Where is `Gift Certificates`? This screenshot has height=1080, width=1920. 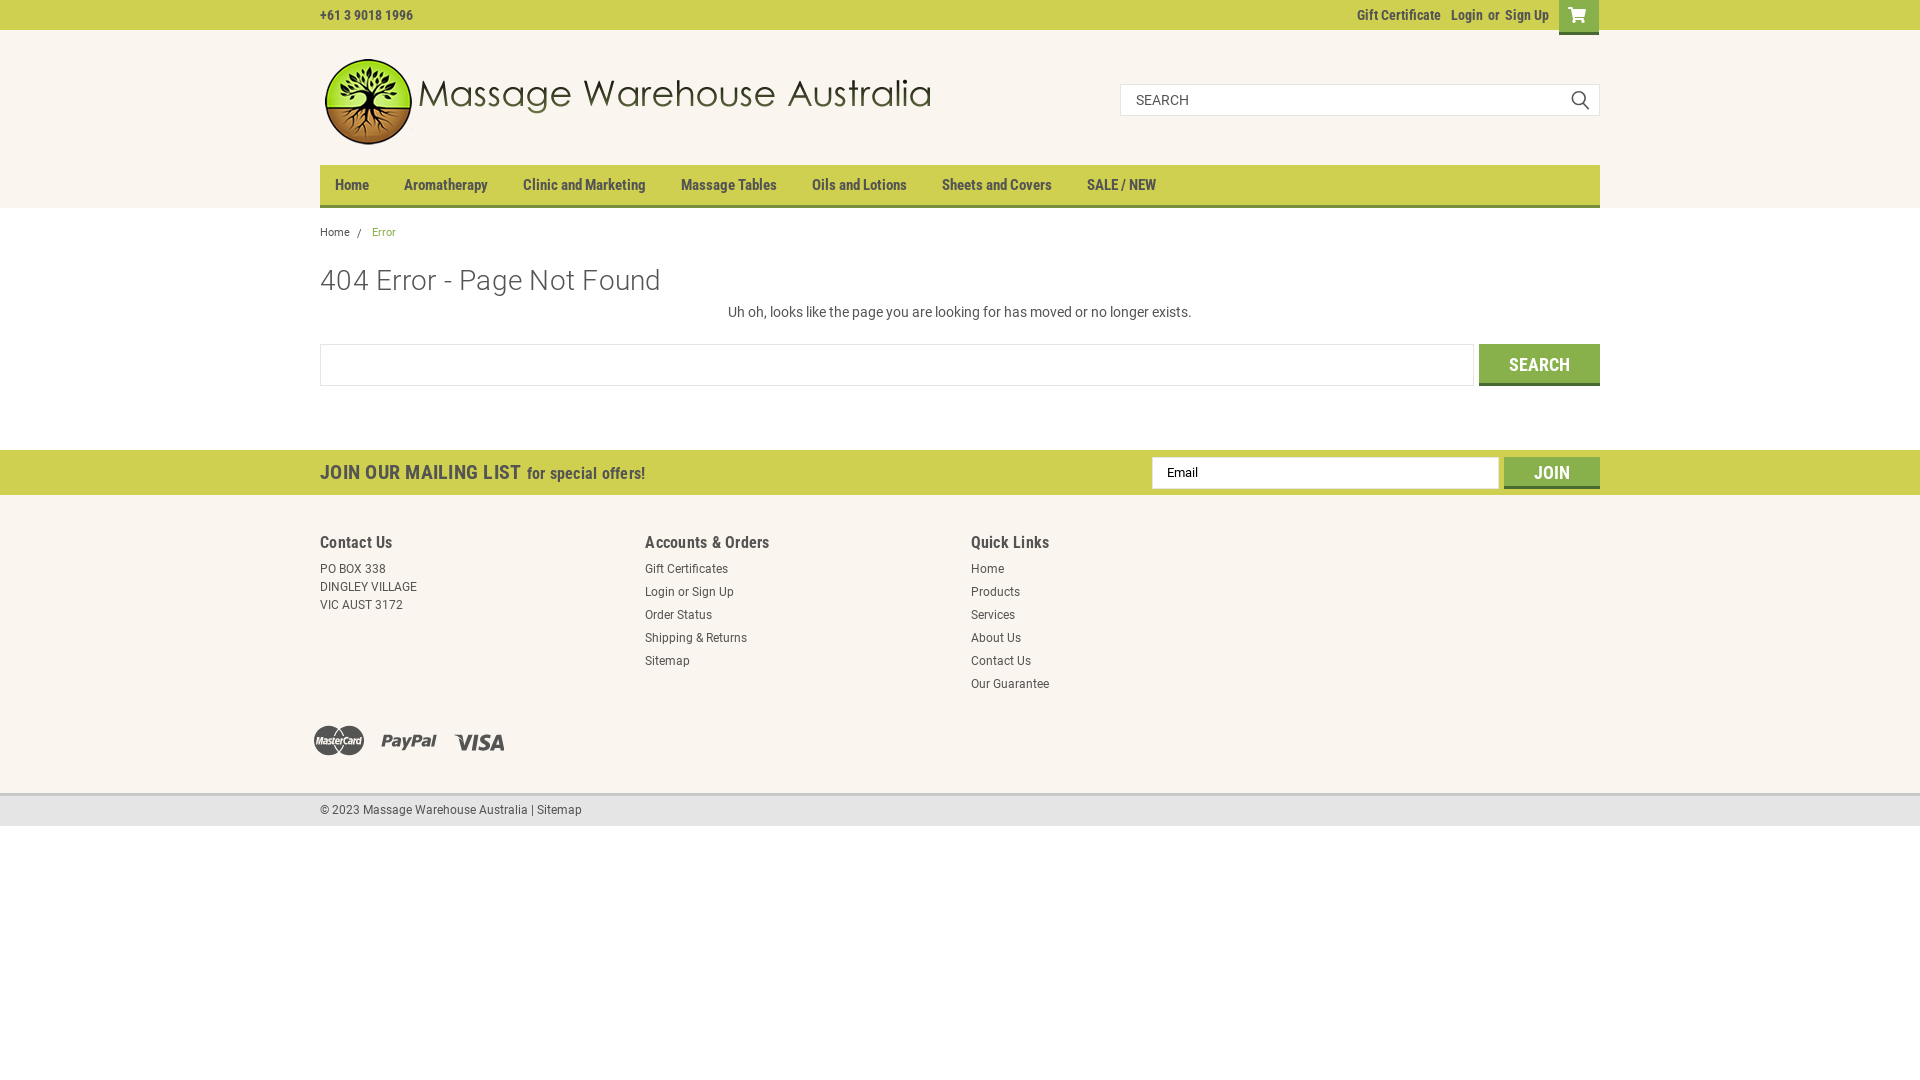 Gift Certificates is located at coordinates (686, 569).